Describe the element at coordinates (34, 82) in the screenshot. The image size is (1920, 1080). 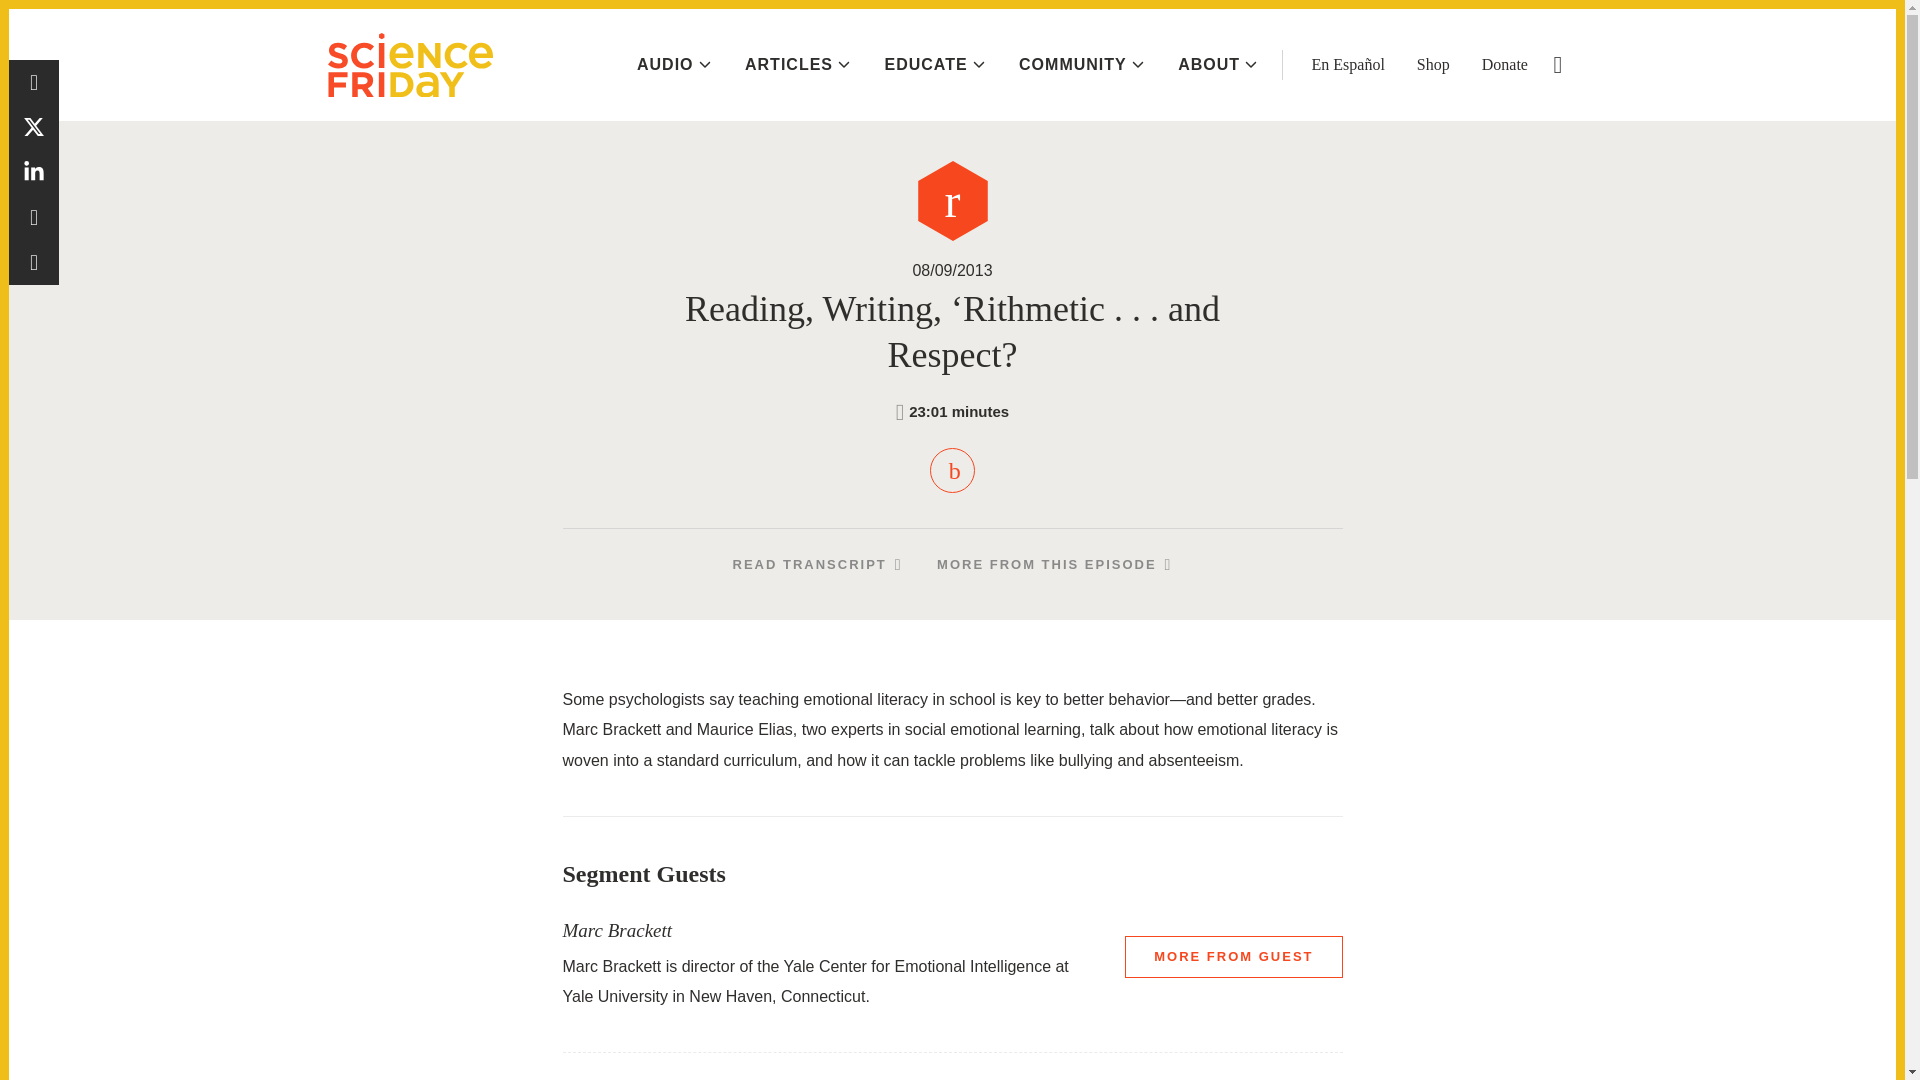
I see `Facebook` at that location.